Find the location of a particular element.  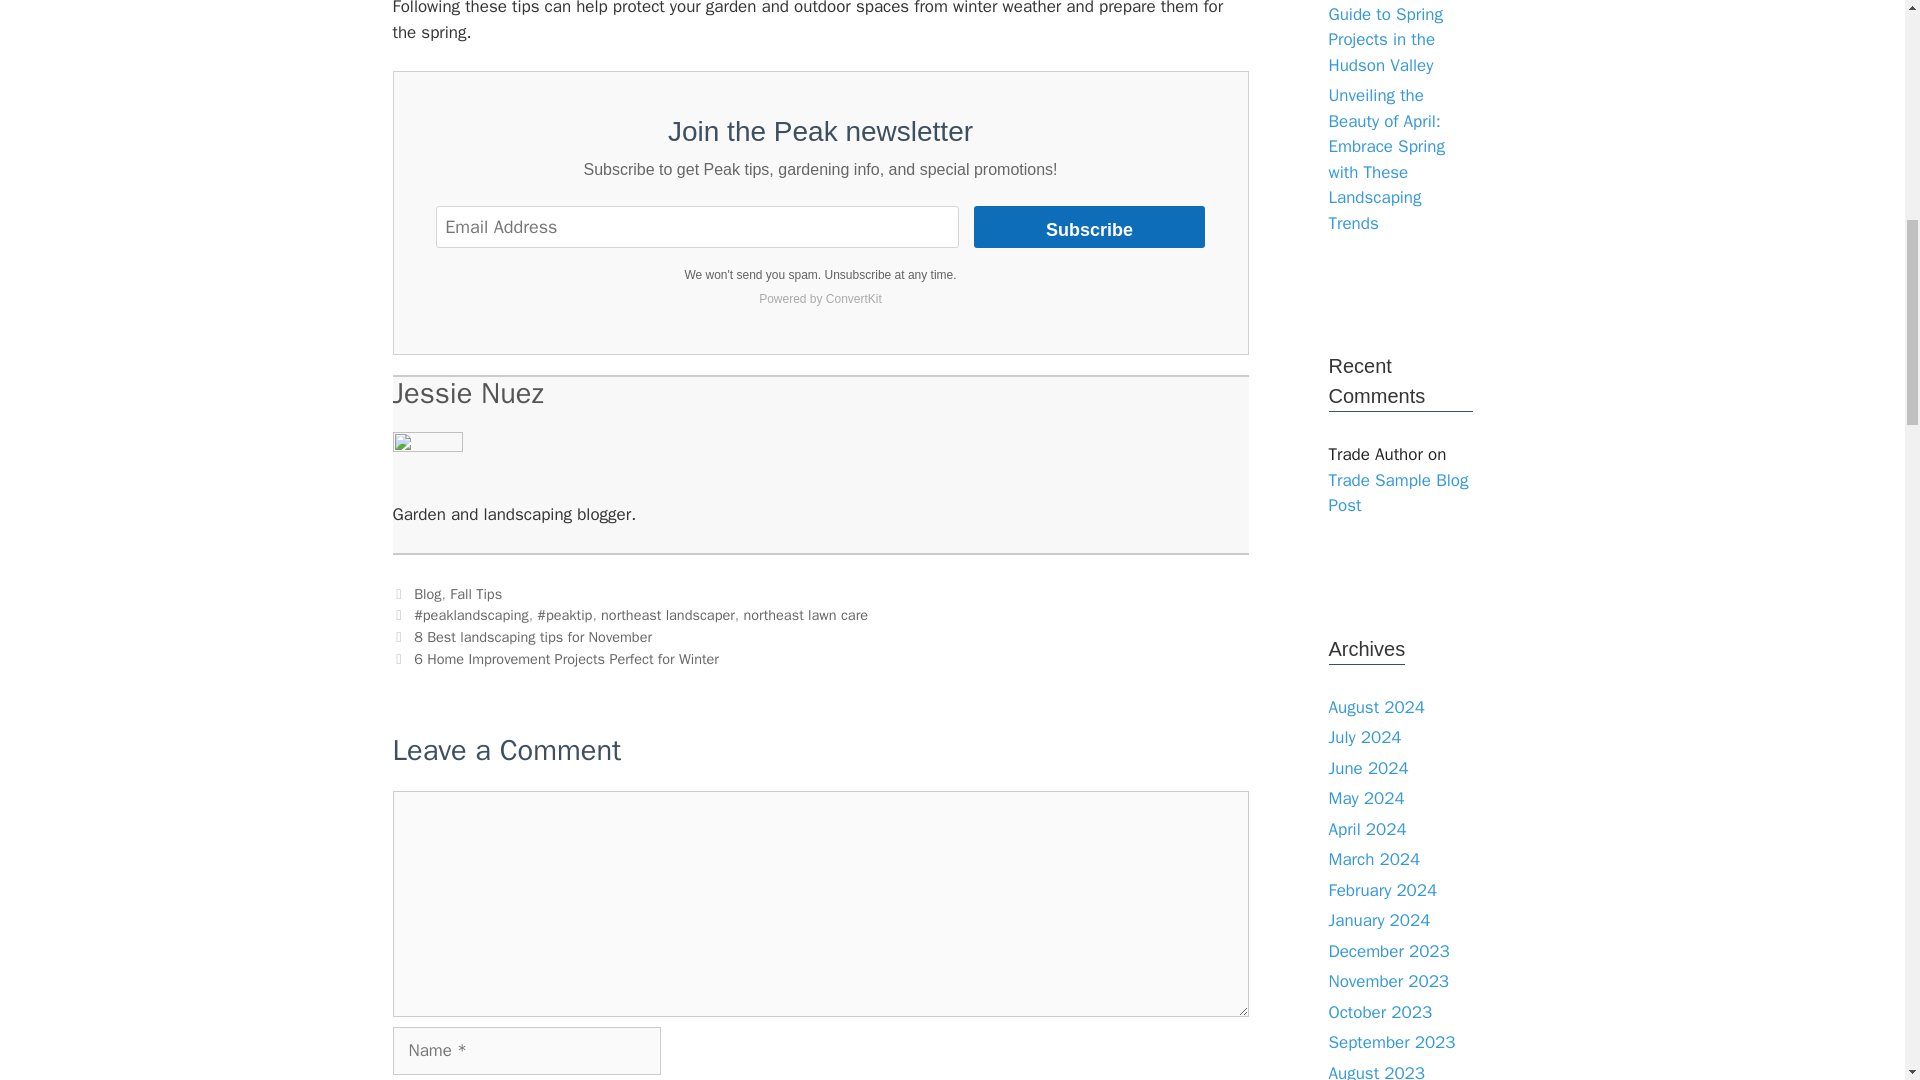

Fall Tips is located at coordinates (475, 594).